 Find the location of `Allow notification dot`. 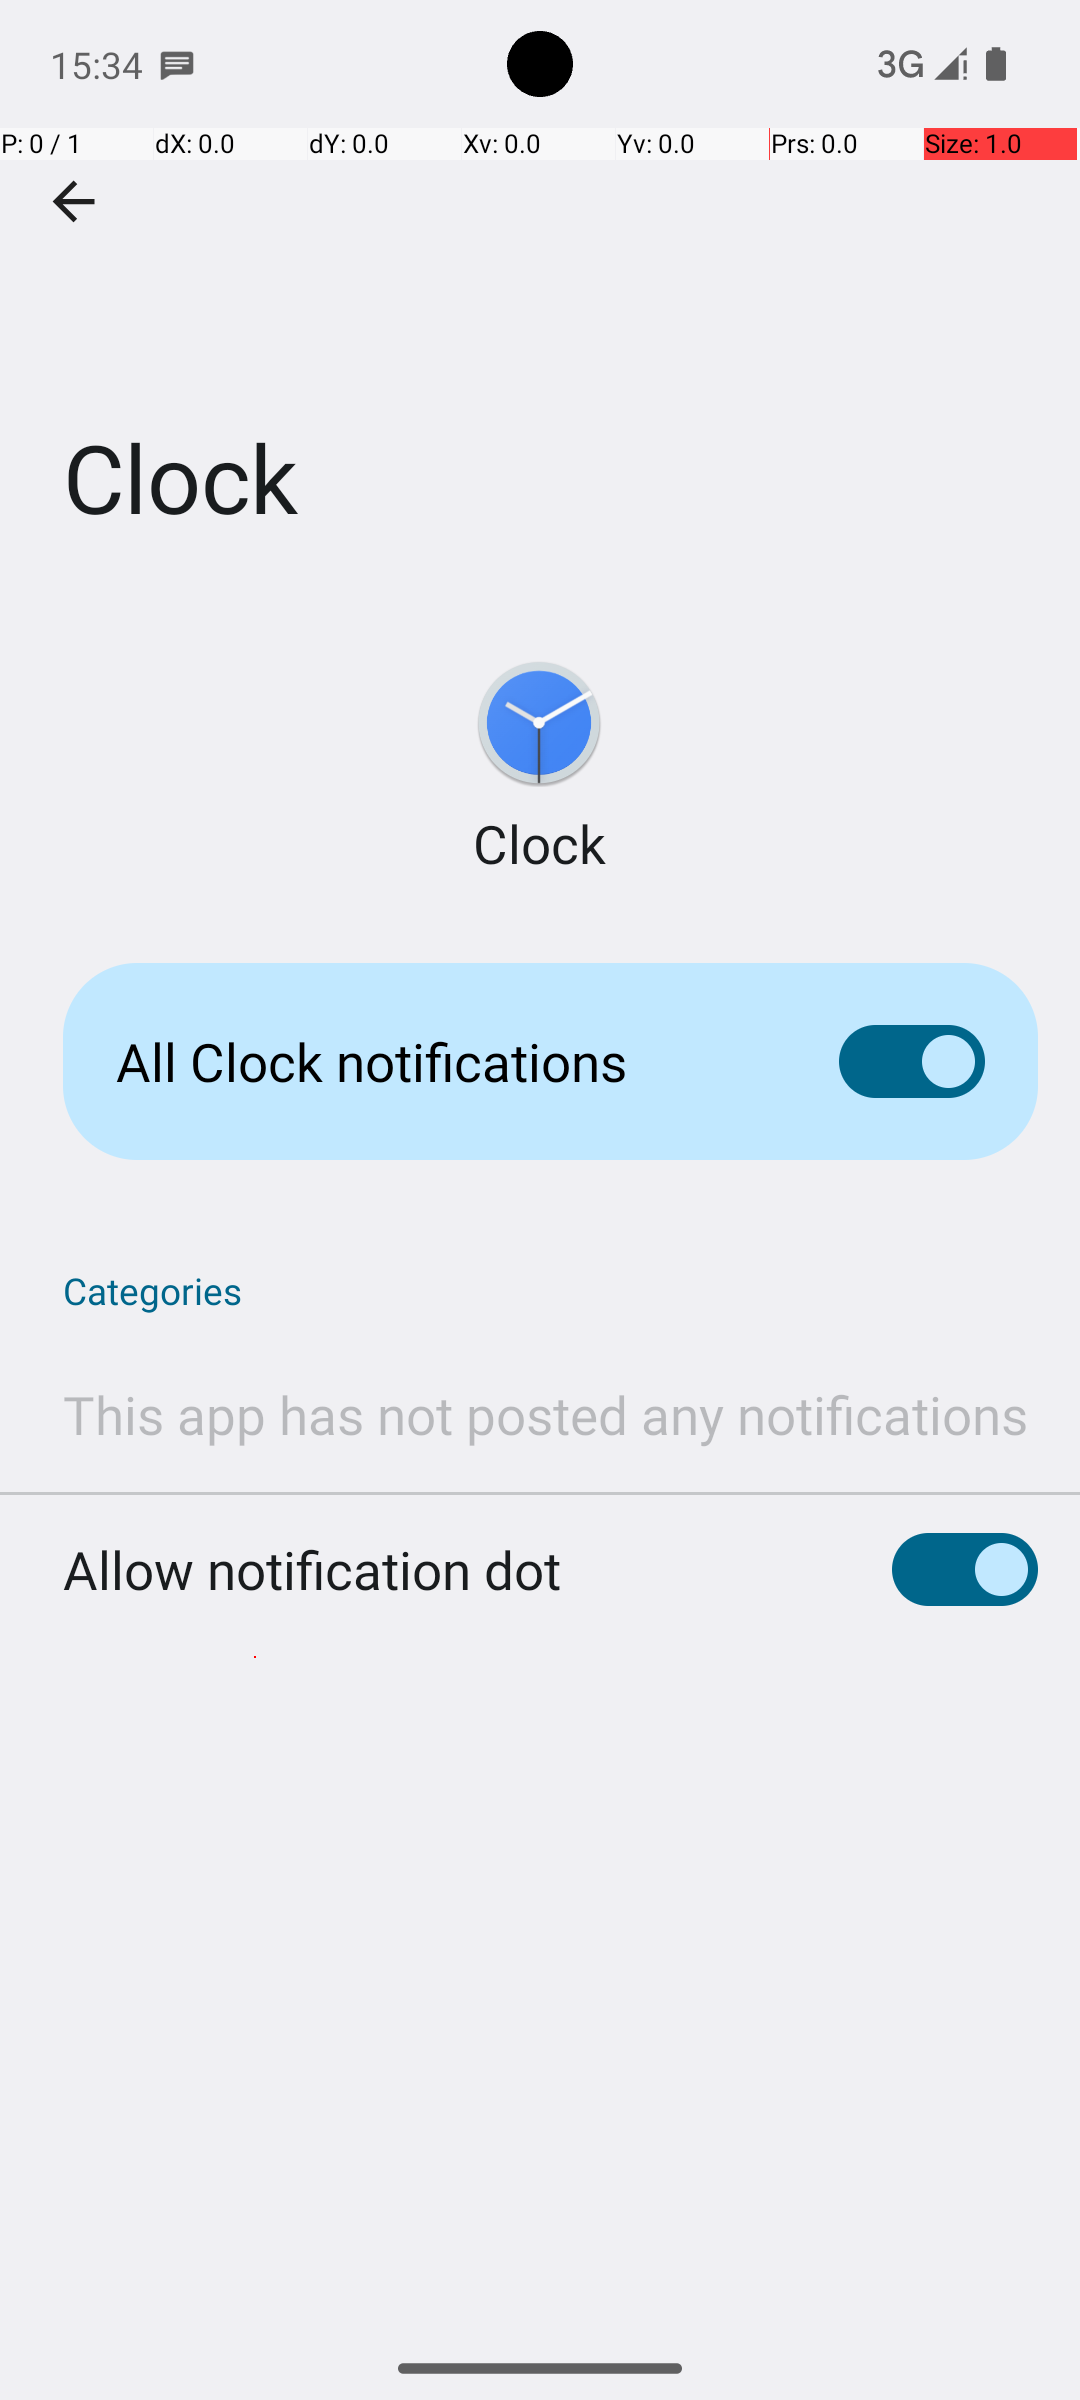

Allow notification dot is located at coordinates (312, 1570).